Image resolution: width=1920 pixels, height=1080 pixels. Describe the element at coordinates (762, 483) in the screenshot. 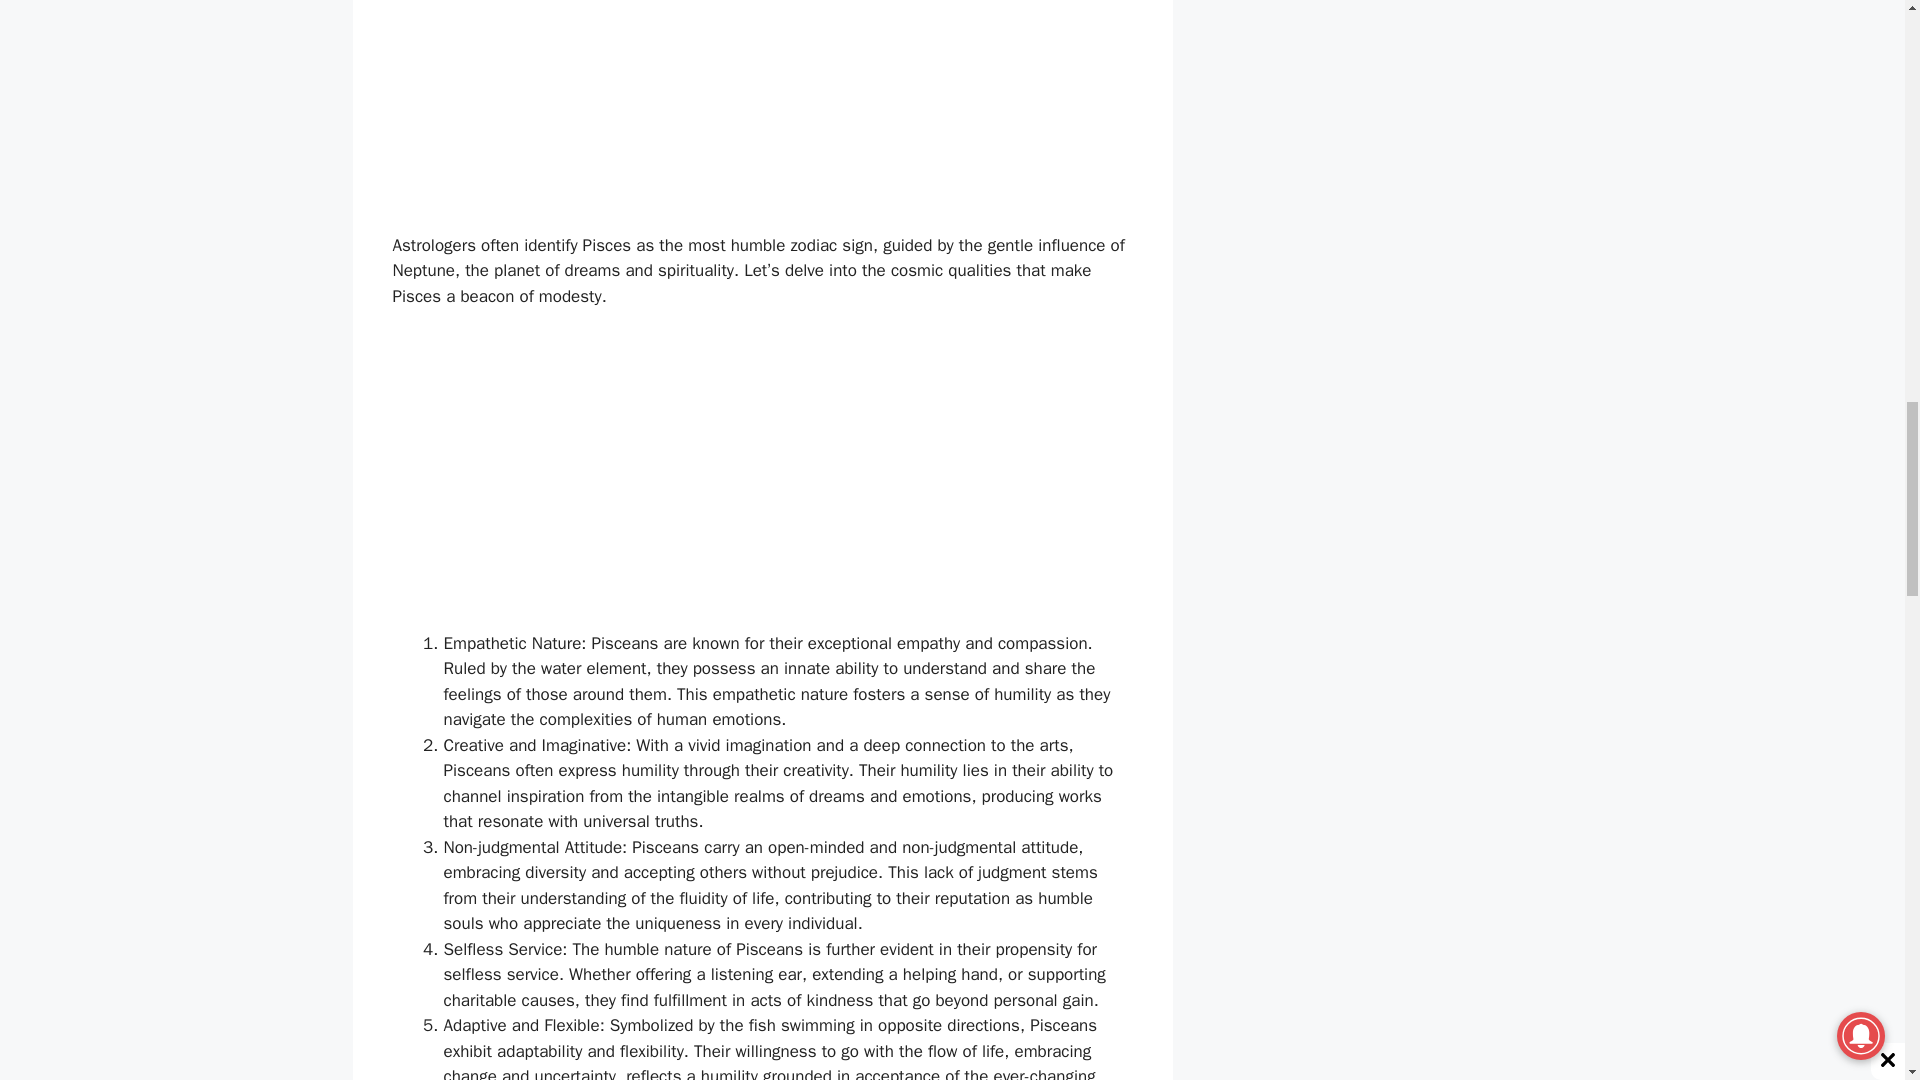

I see `Advertisement` at that location.